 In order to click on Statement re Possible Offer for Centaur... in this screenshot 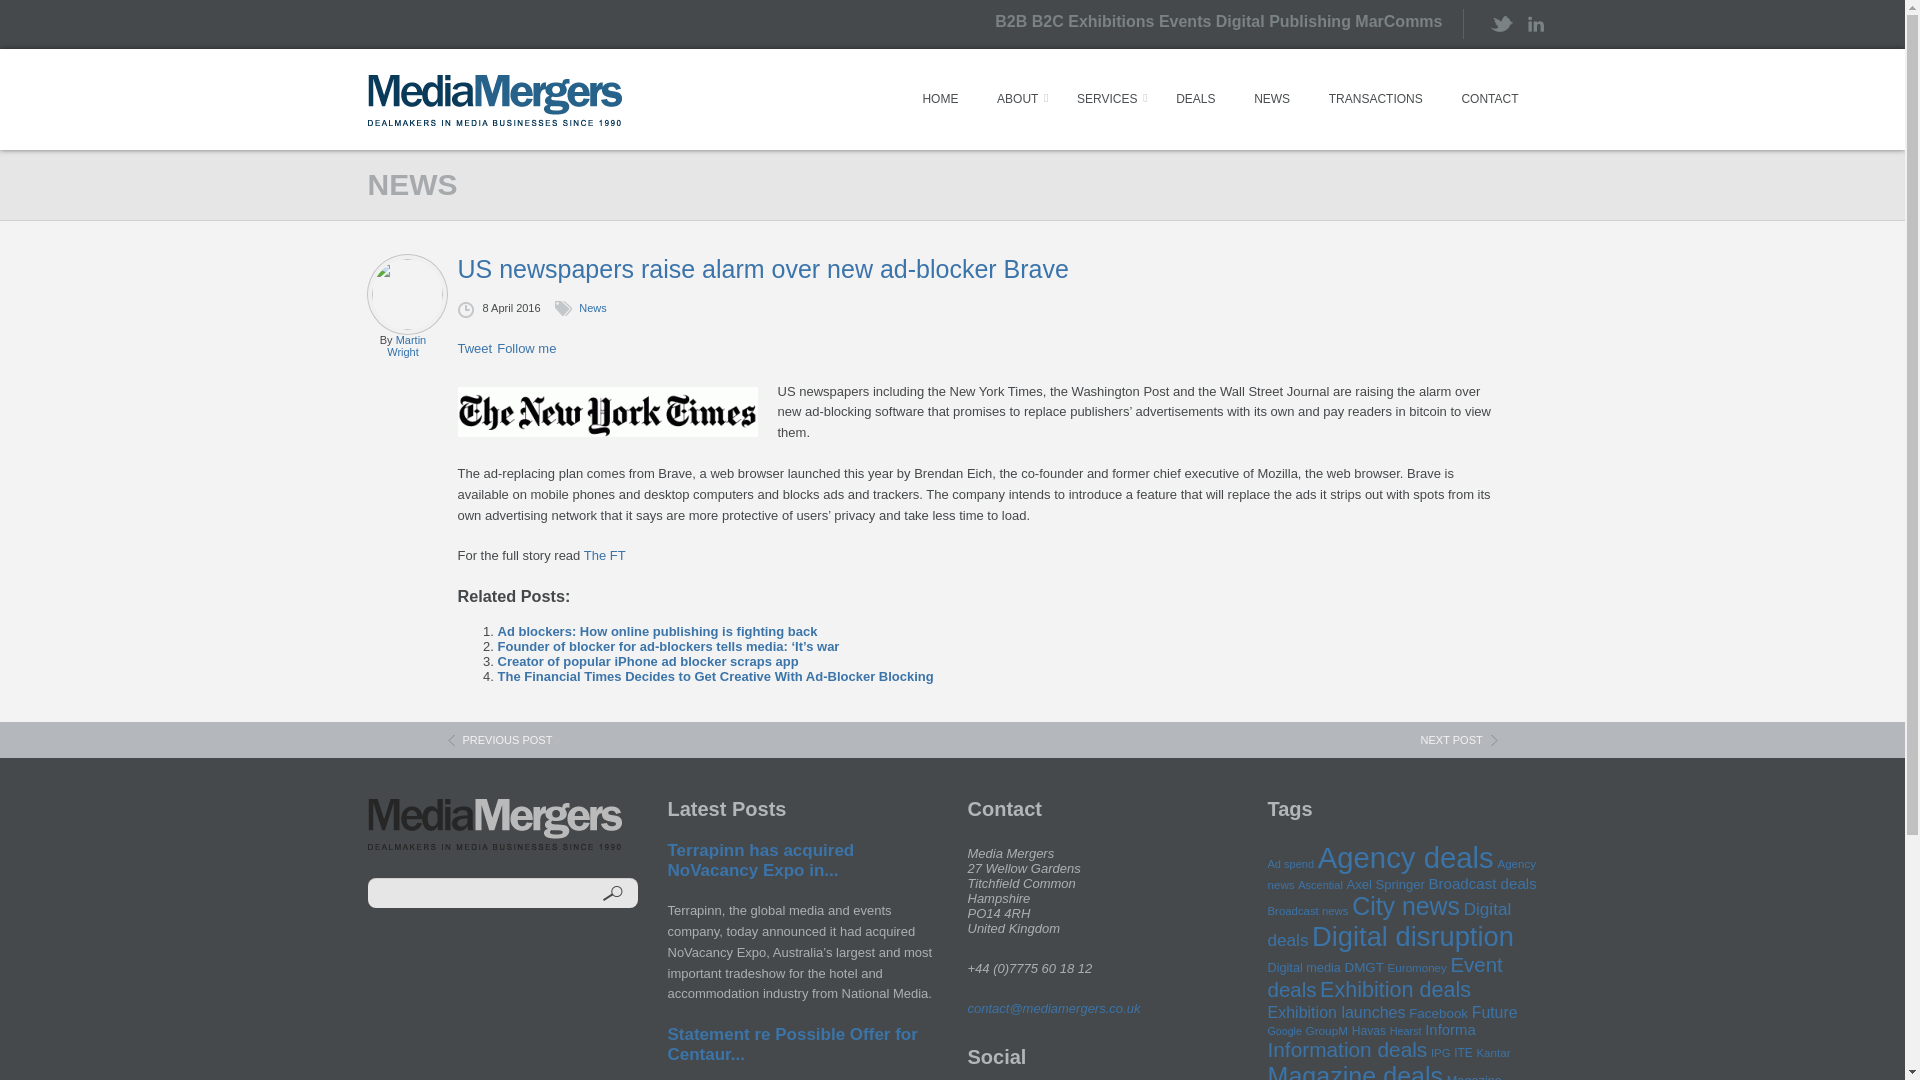, I will do `click(792, 1044)`.